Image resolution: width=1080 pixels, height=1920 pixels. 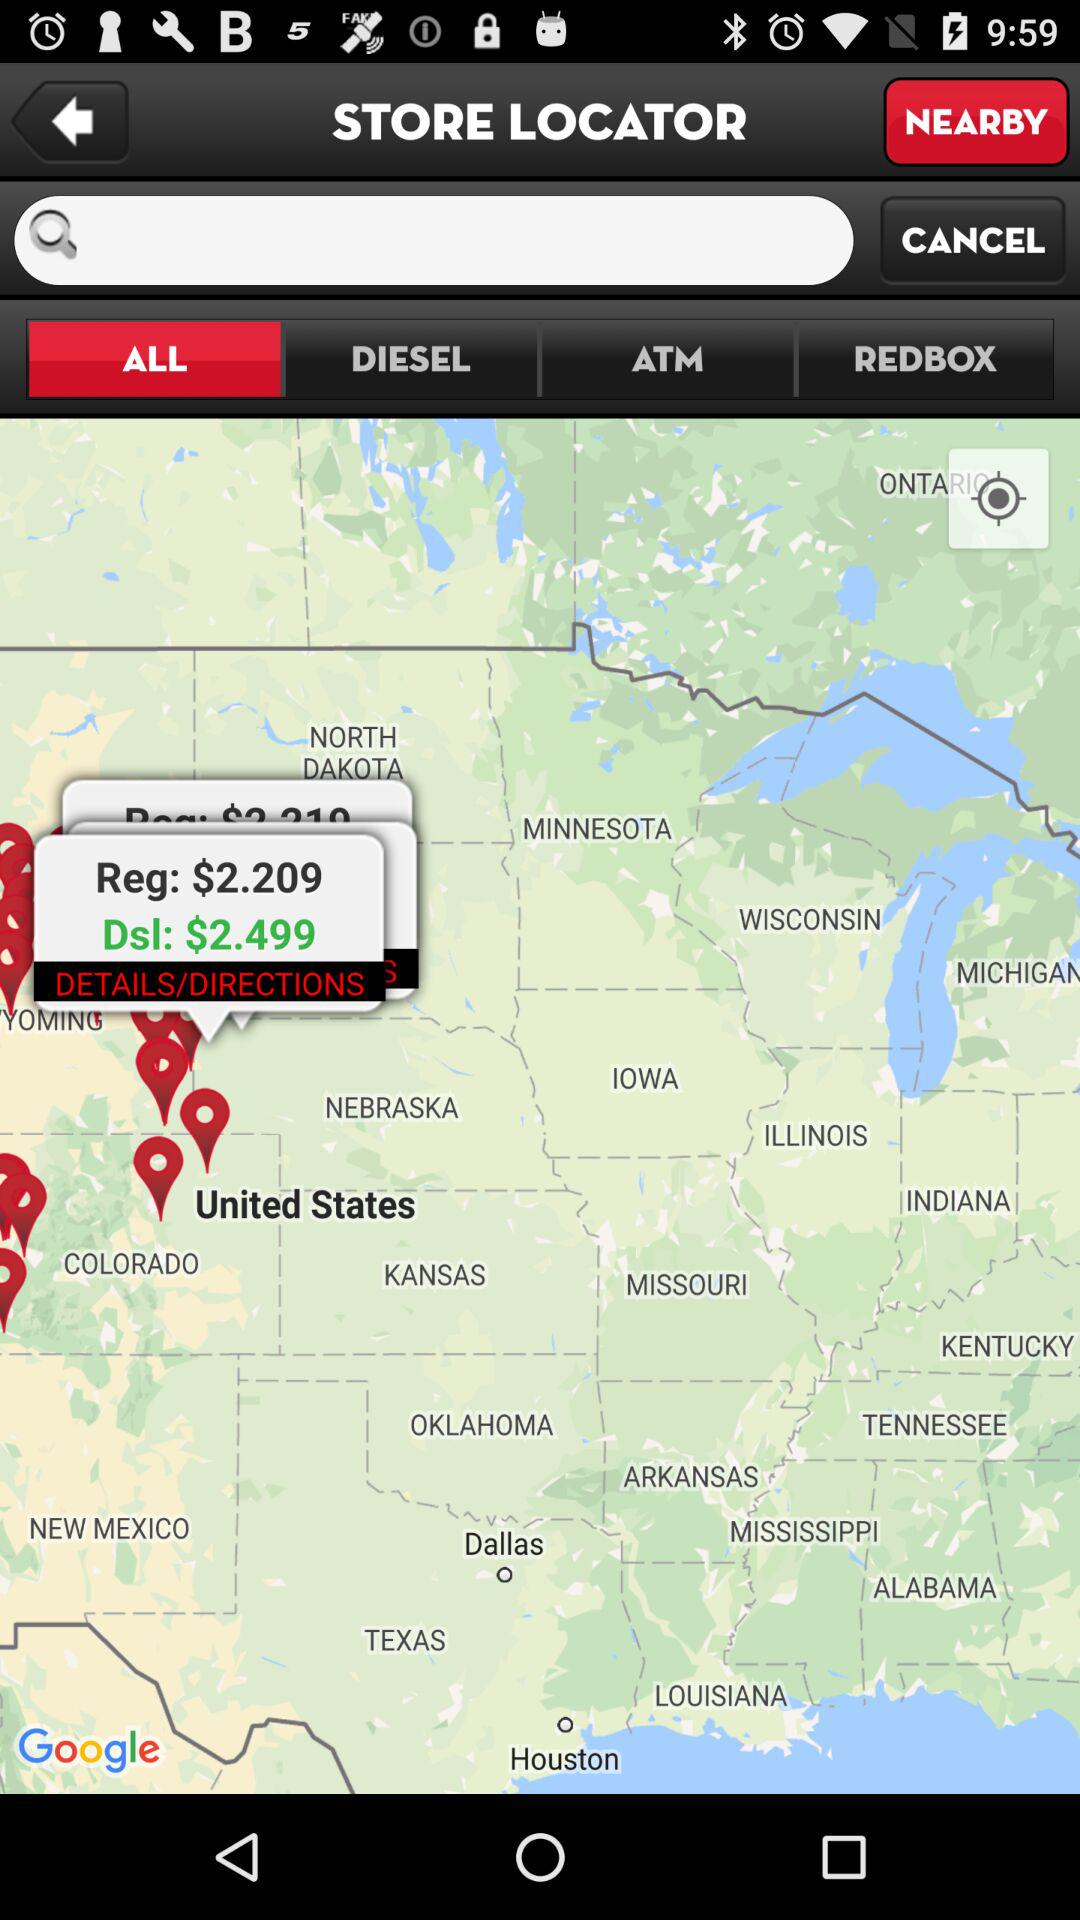 I want to click on previous page, so click(x=70, y=122).